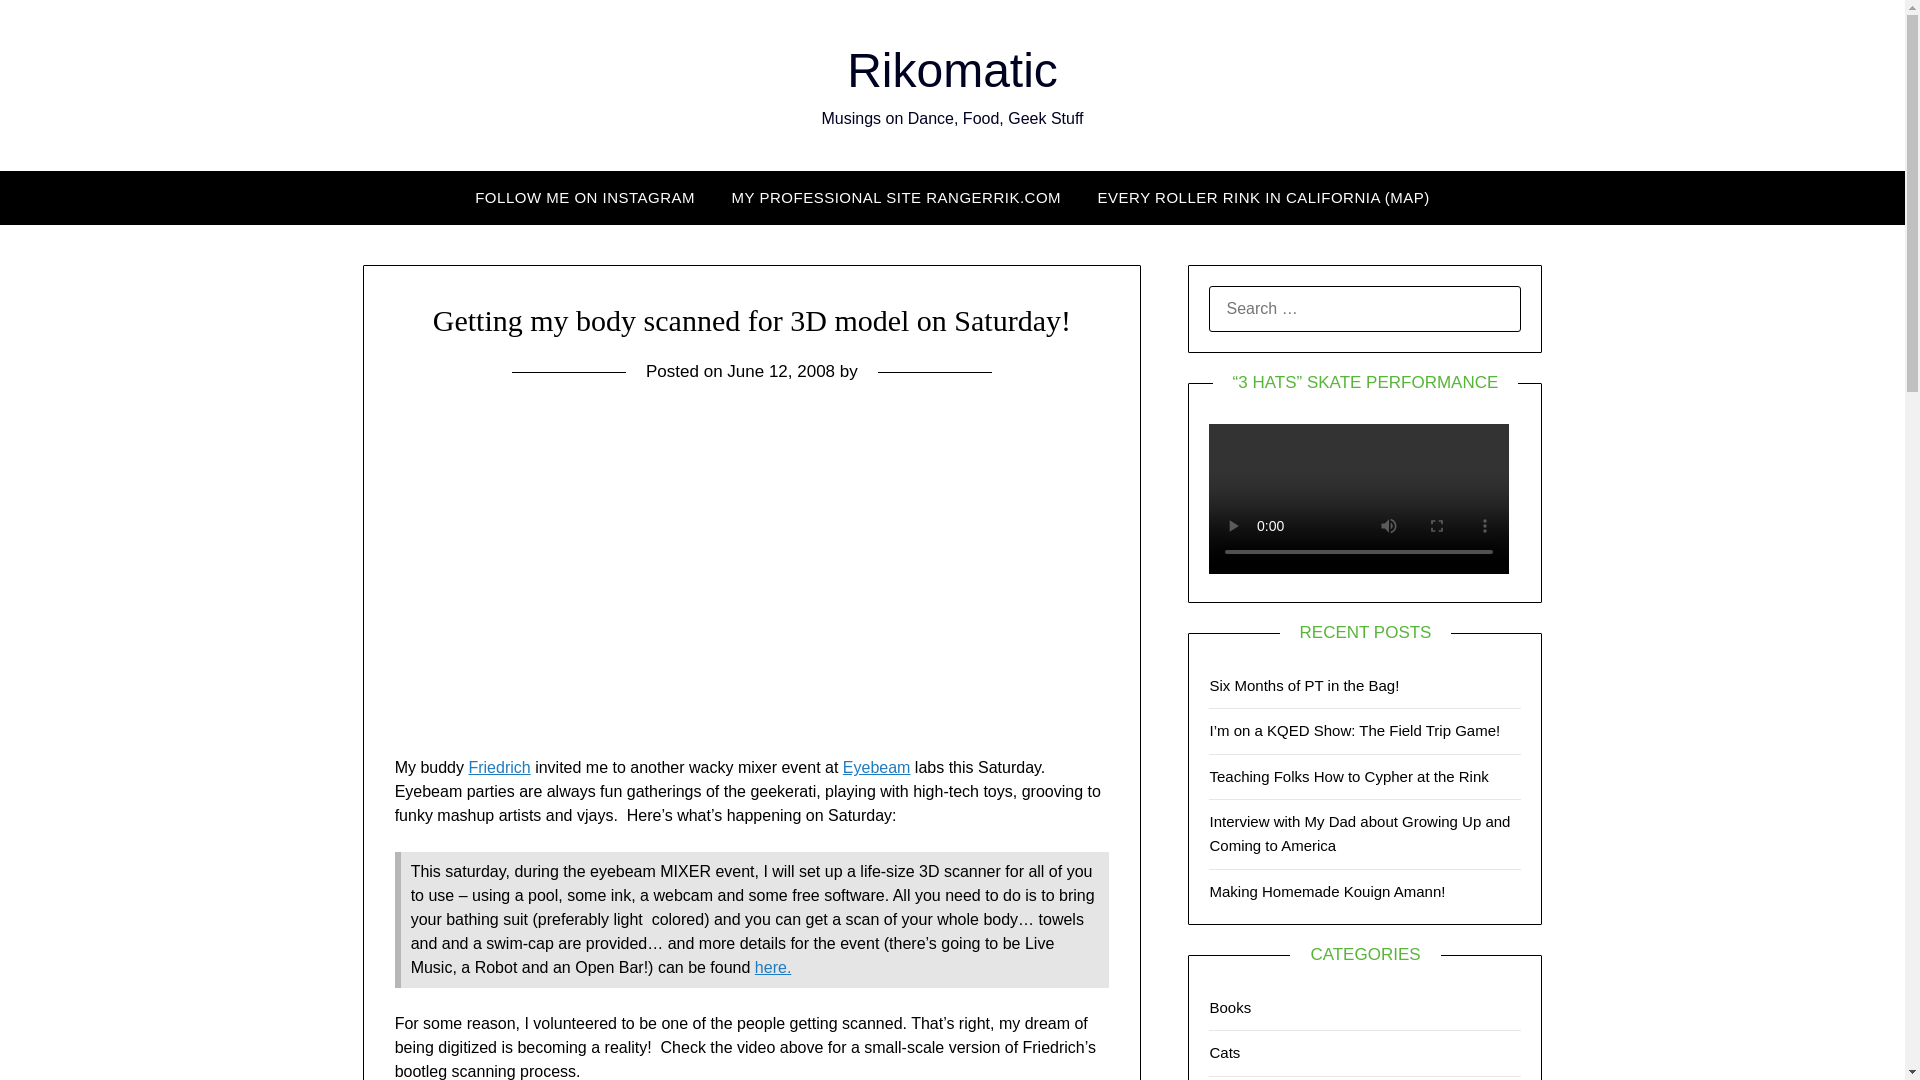 The image size is (1920, 1080). What do you see at coordinates (772, 968) in the screenshot?
I see `here.` at bounding box center [772, 968].